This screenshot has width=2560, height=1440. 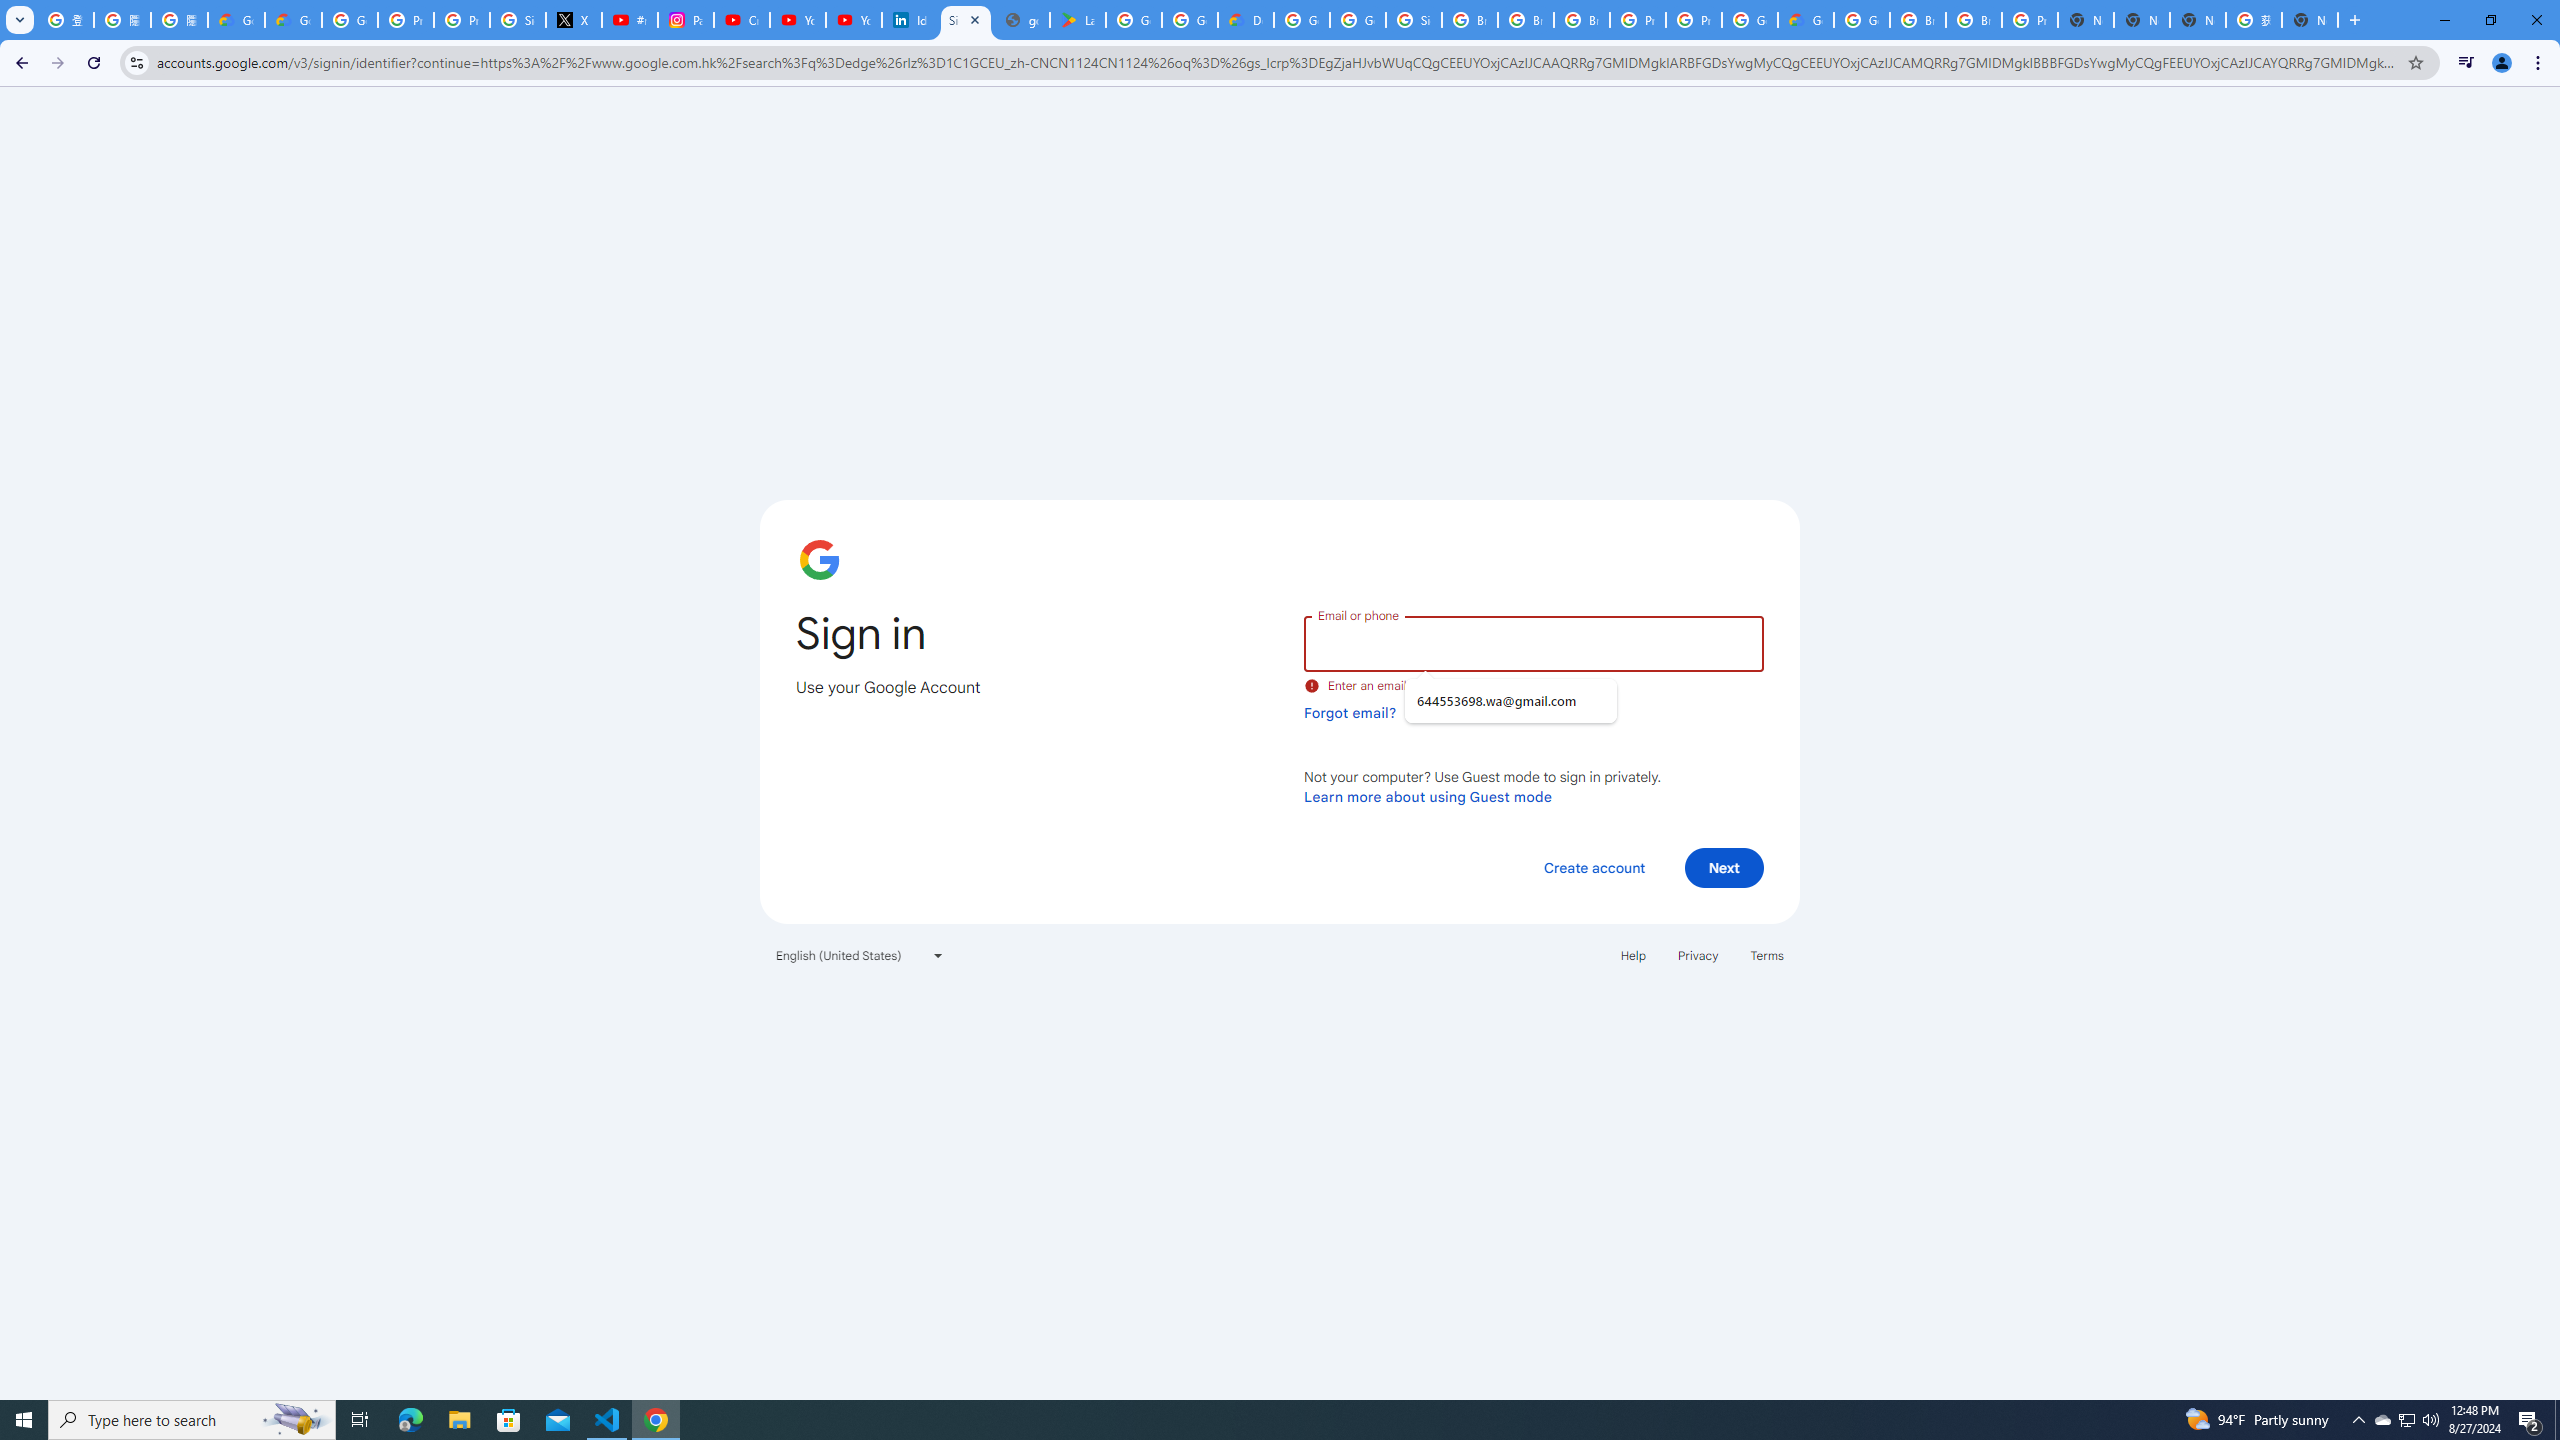 What do you see at coordinates (1593, 867) in the screenshot?
I see `Create account` at bounding box center [1593, 867].